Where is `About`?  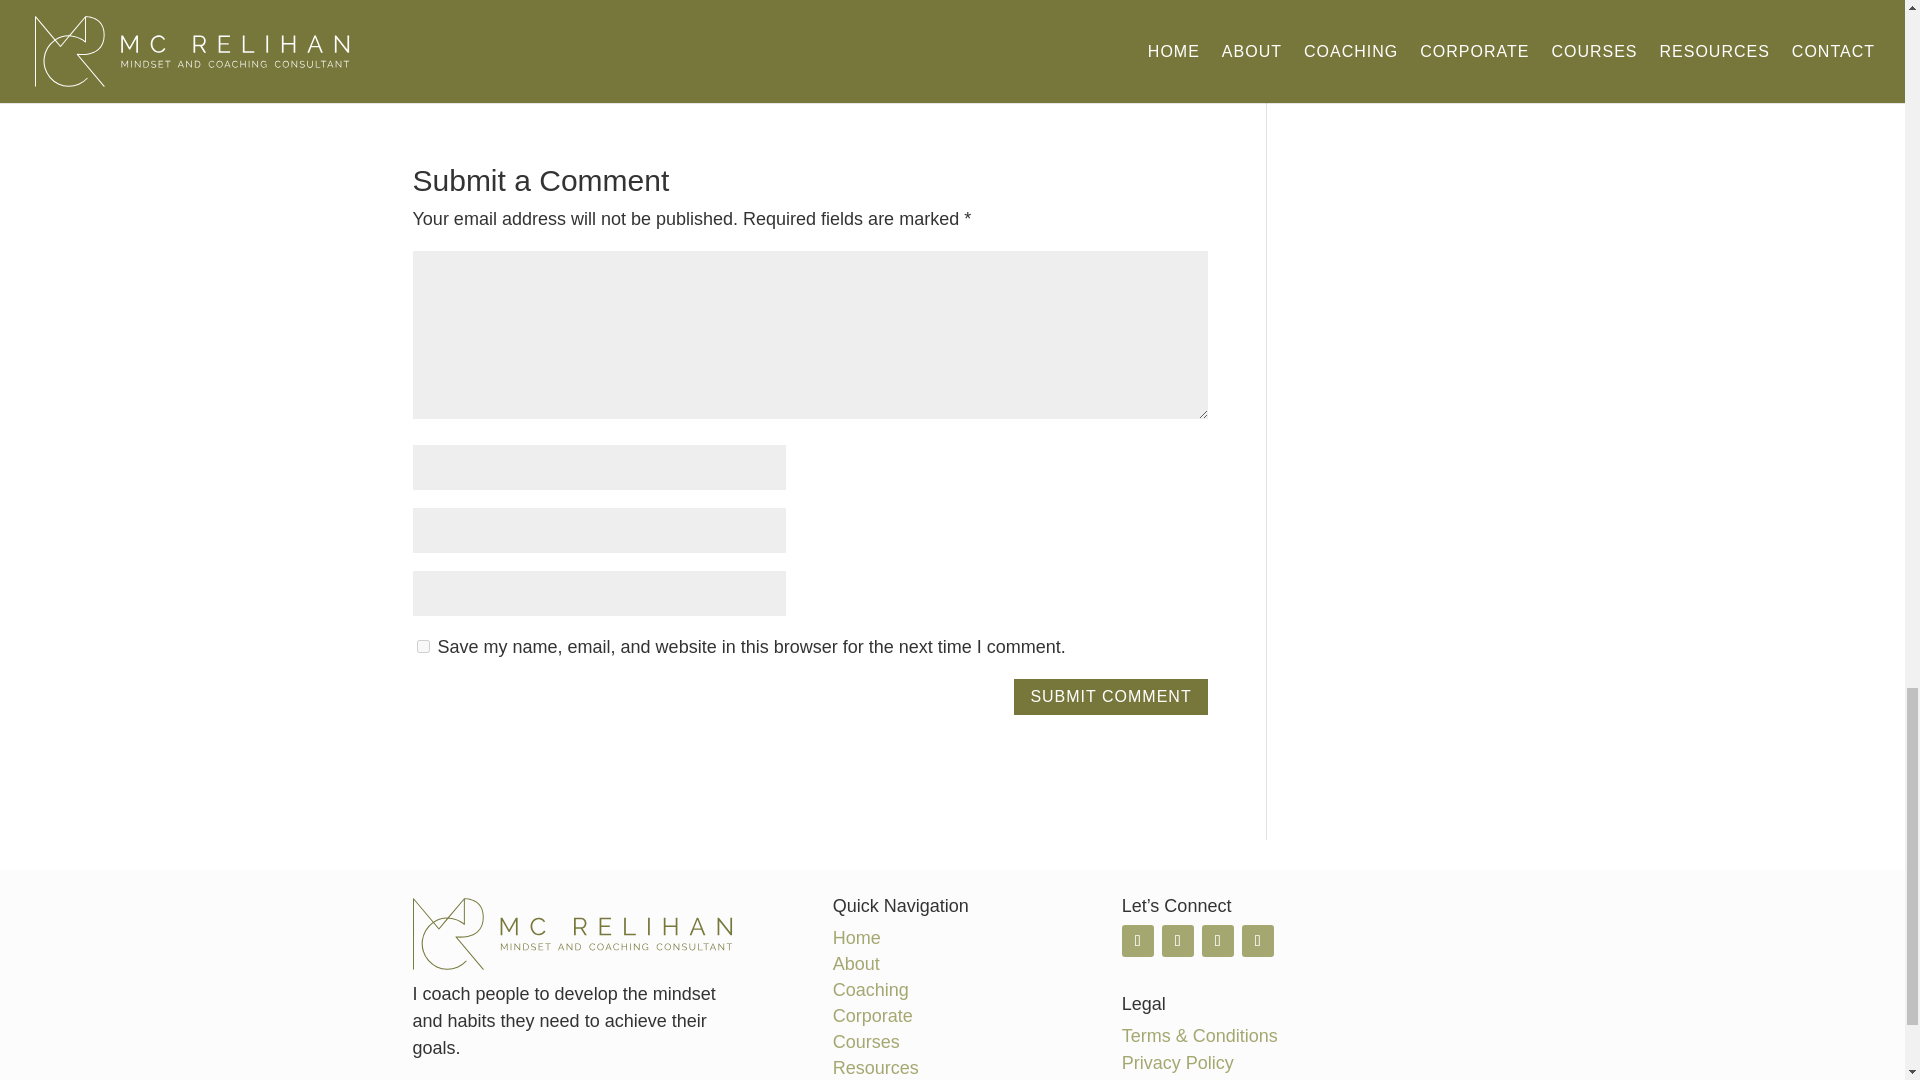 About is located at coordinates (856, 964).